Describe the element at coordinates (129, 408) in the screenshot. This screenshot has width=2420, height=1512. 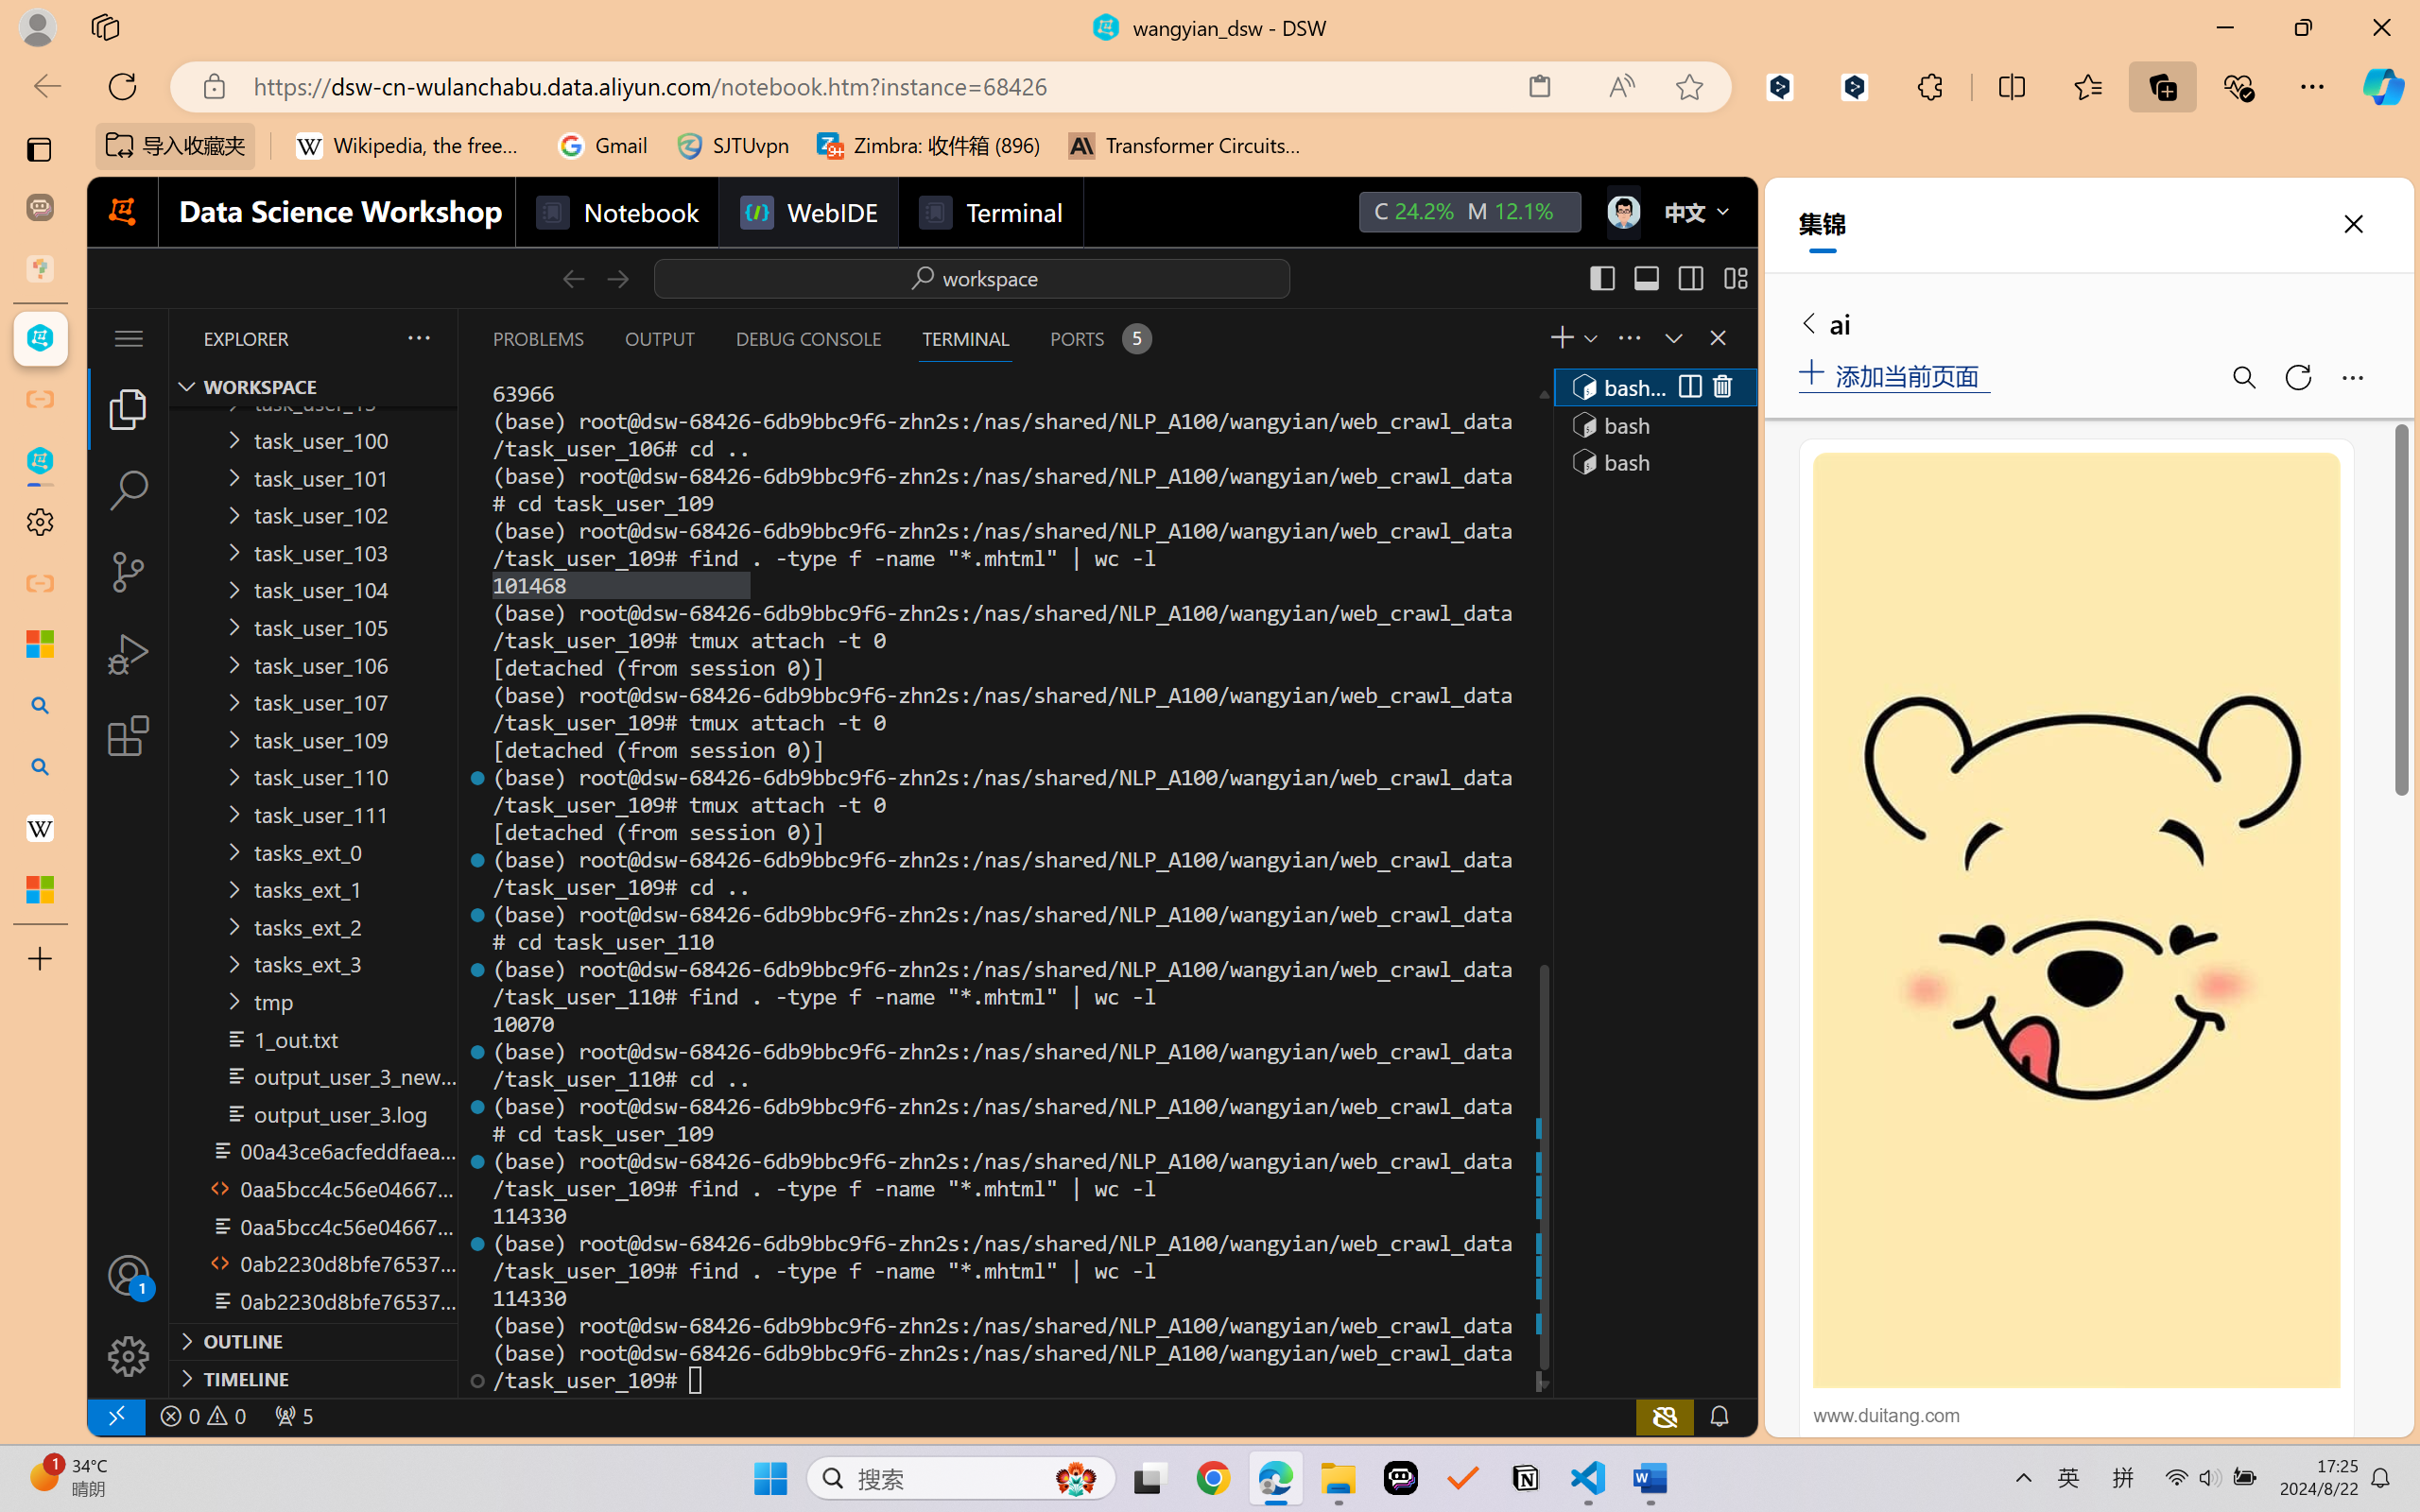
I see `Explorer (Ctrl+Shift+E)` at that location.